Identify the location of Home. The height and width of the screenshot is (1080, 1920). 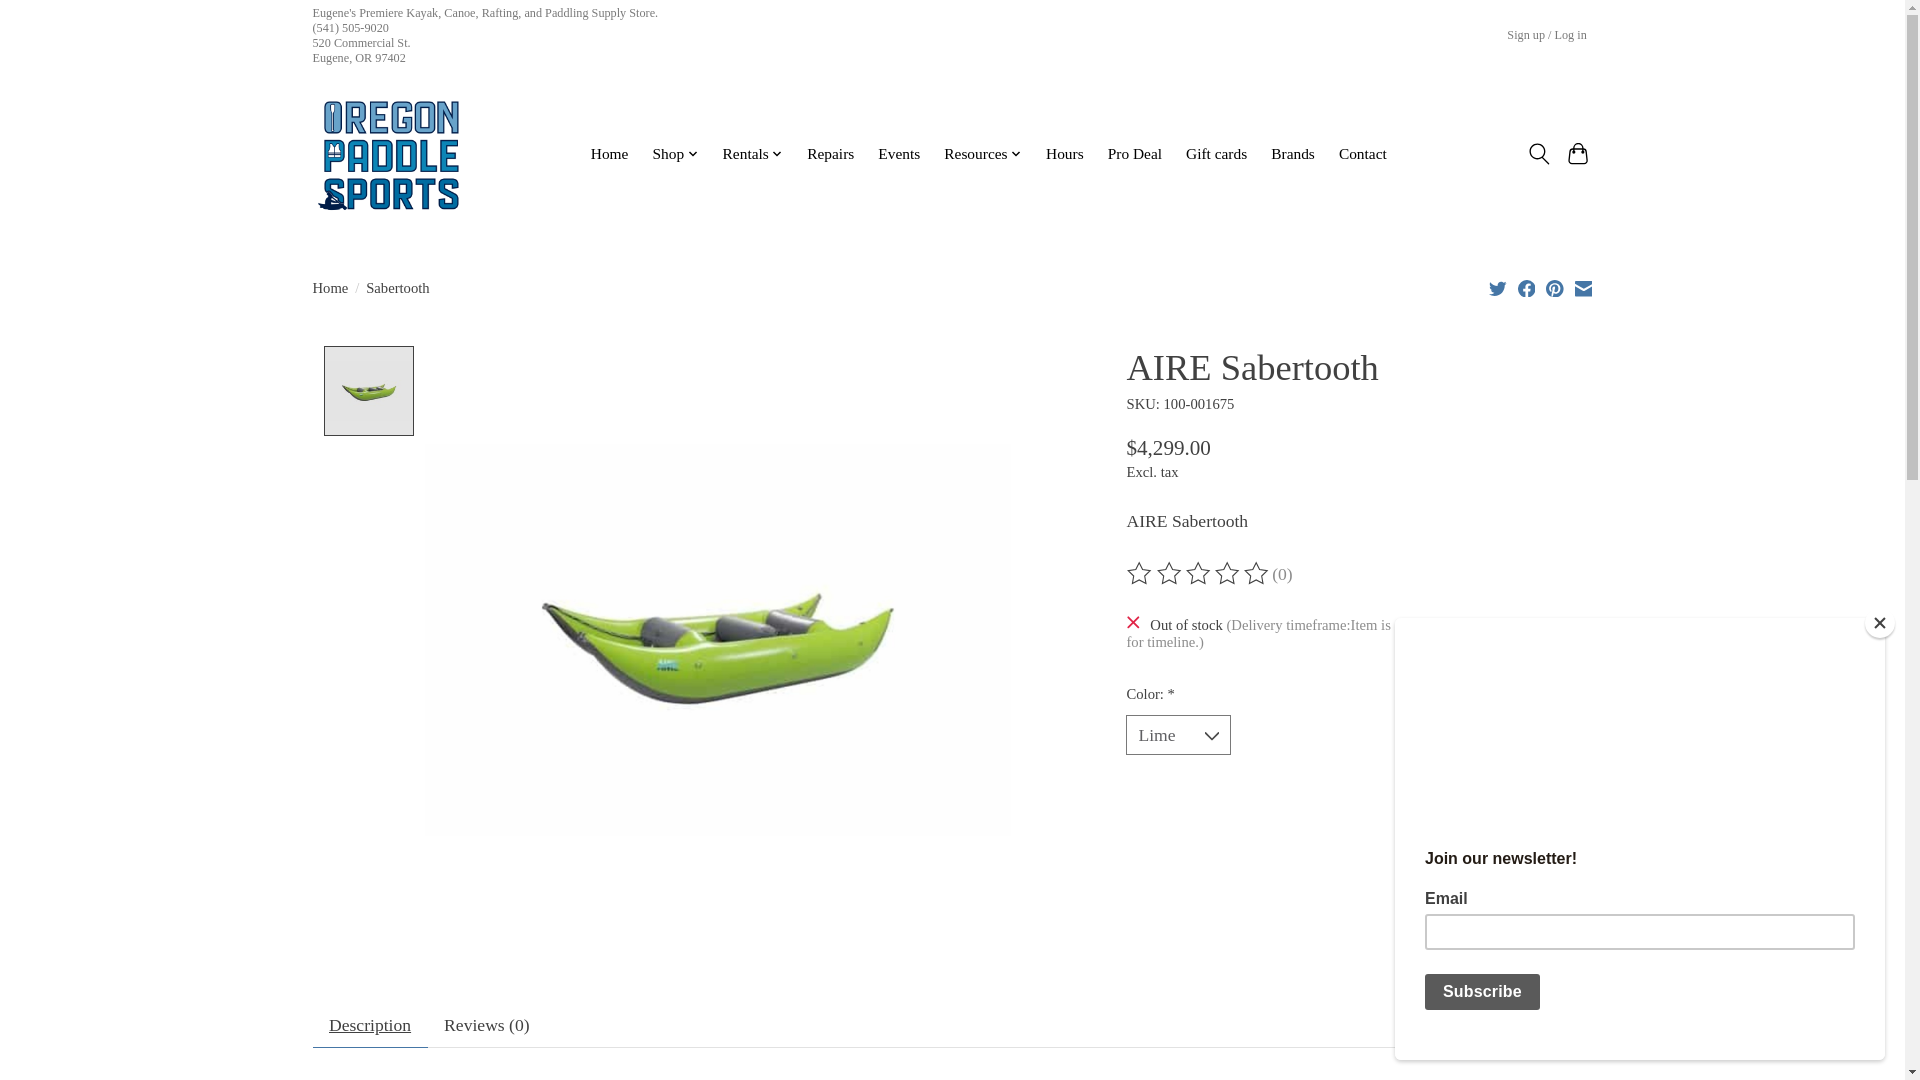
(609, 154).